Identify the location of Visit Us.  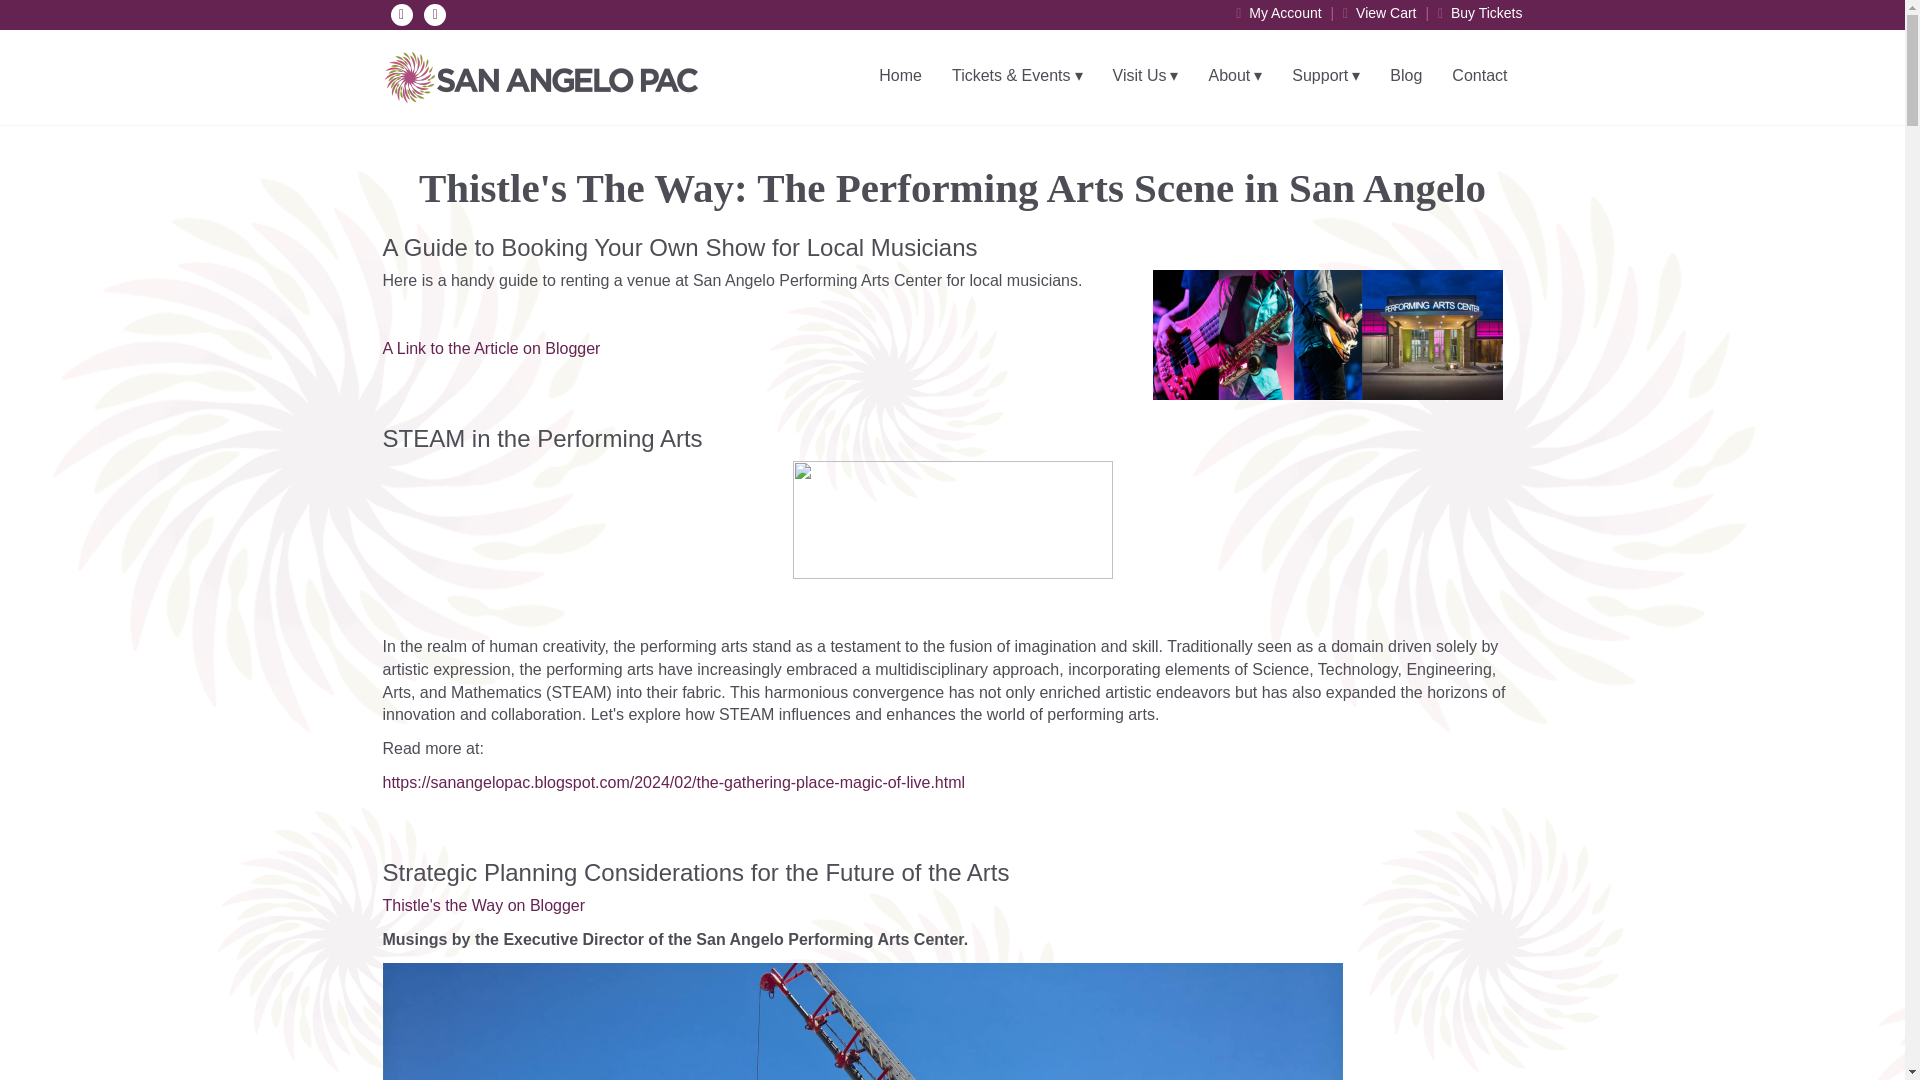
(1146, 76).